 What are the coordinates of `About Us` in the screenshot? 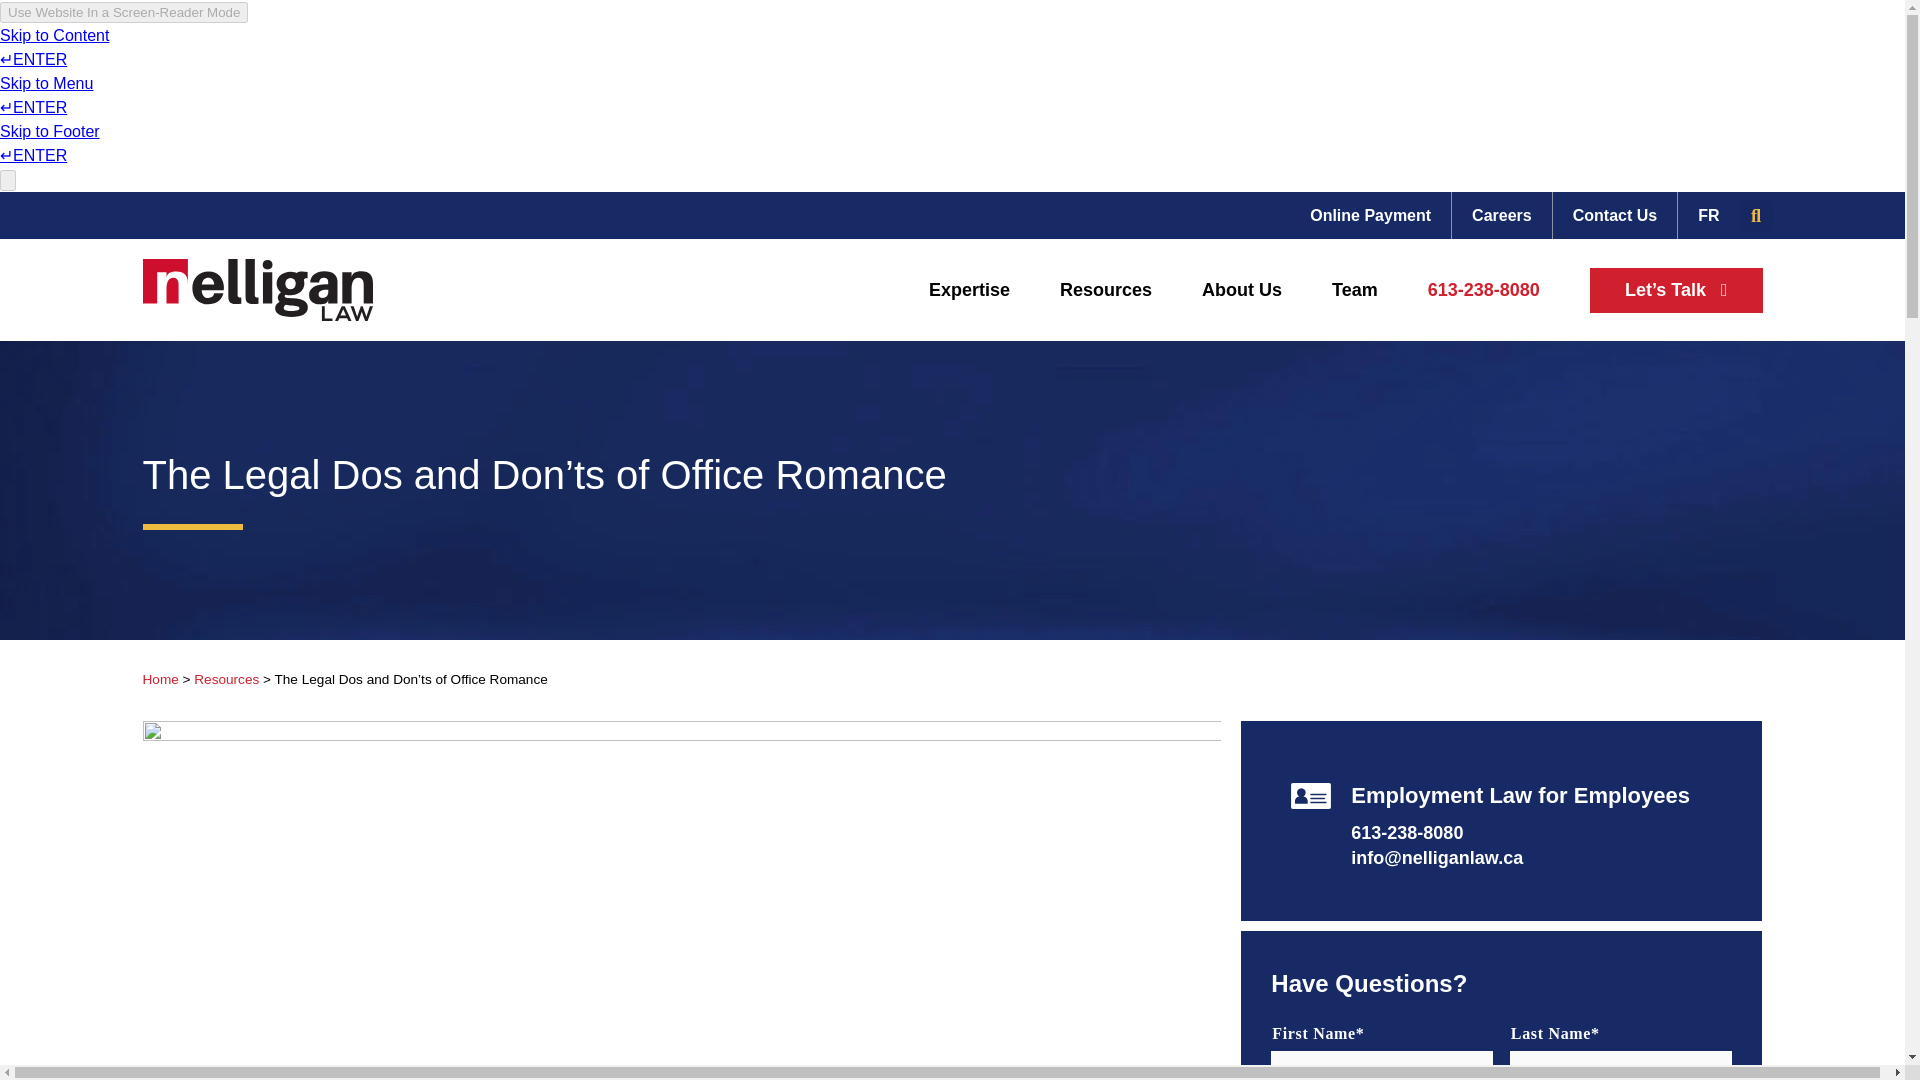 It's located at (1242, 290).